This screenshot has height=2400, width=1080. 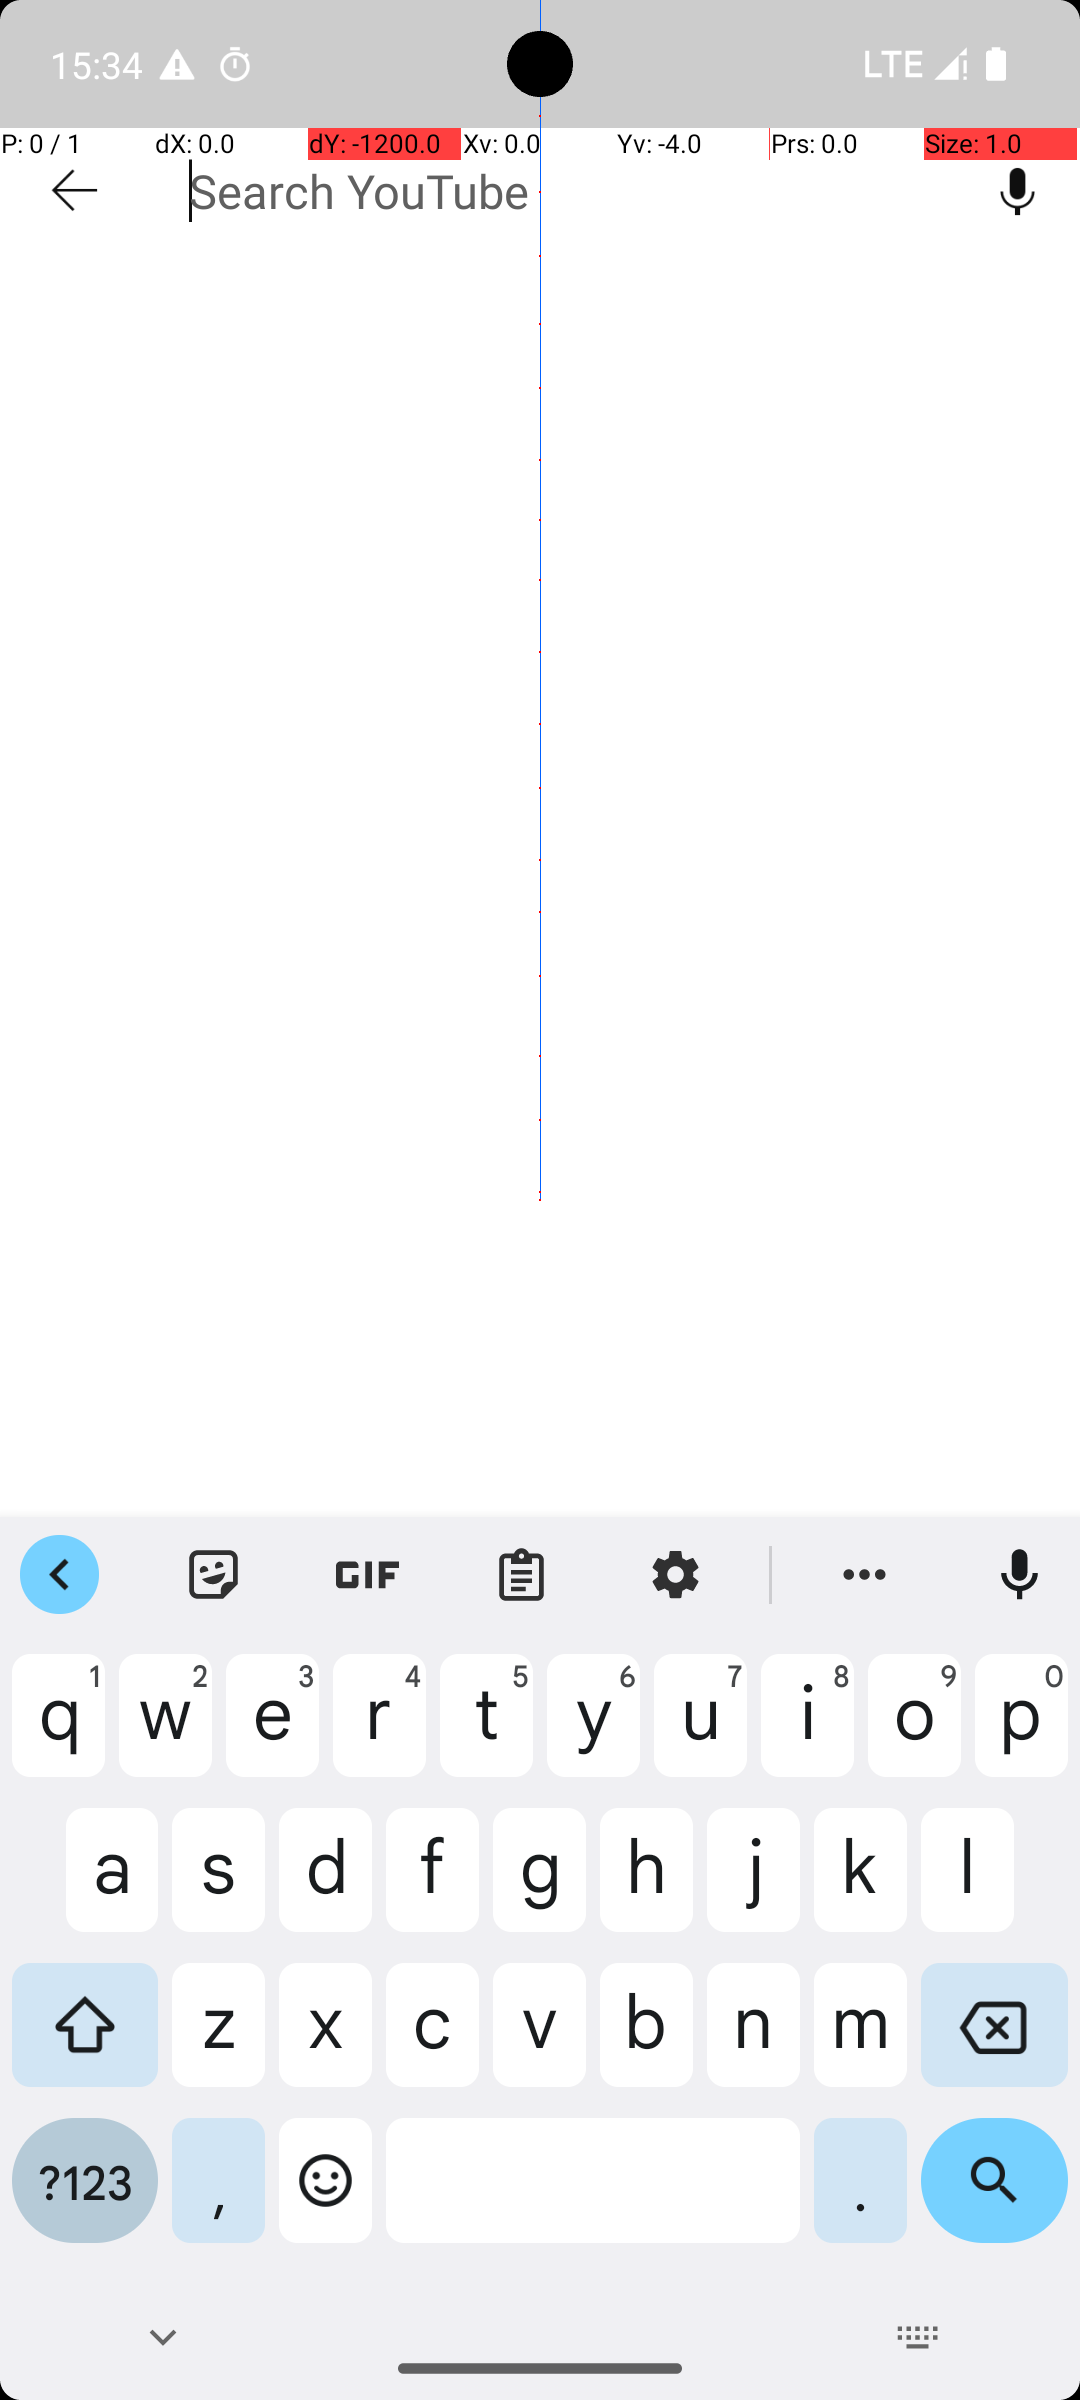 What do you see at coordinates (646, 2040) in the screenshot?
I see `b` at bounding box center [646, 2040].